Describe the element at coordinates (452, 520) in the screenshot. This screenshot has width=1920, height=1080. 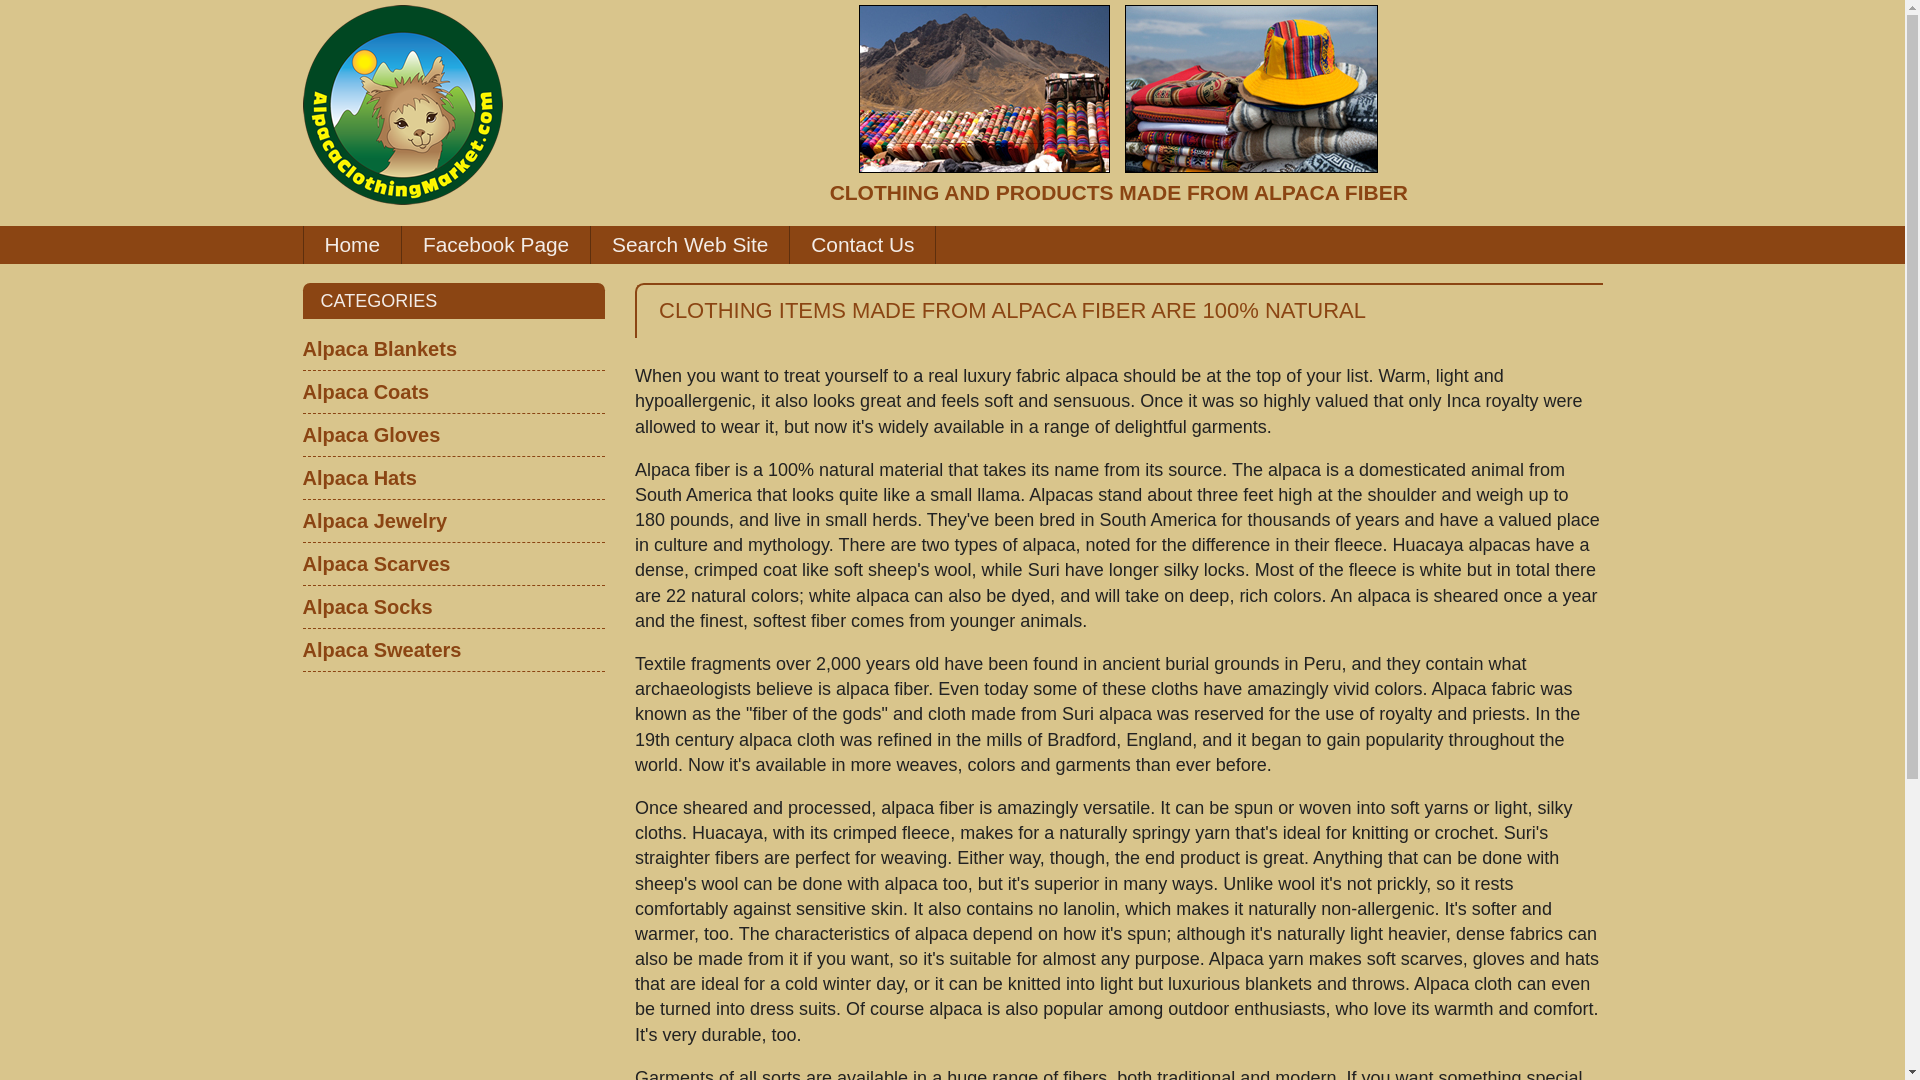
I see `Alpaca Jewelry` at that location.